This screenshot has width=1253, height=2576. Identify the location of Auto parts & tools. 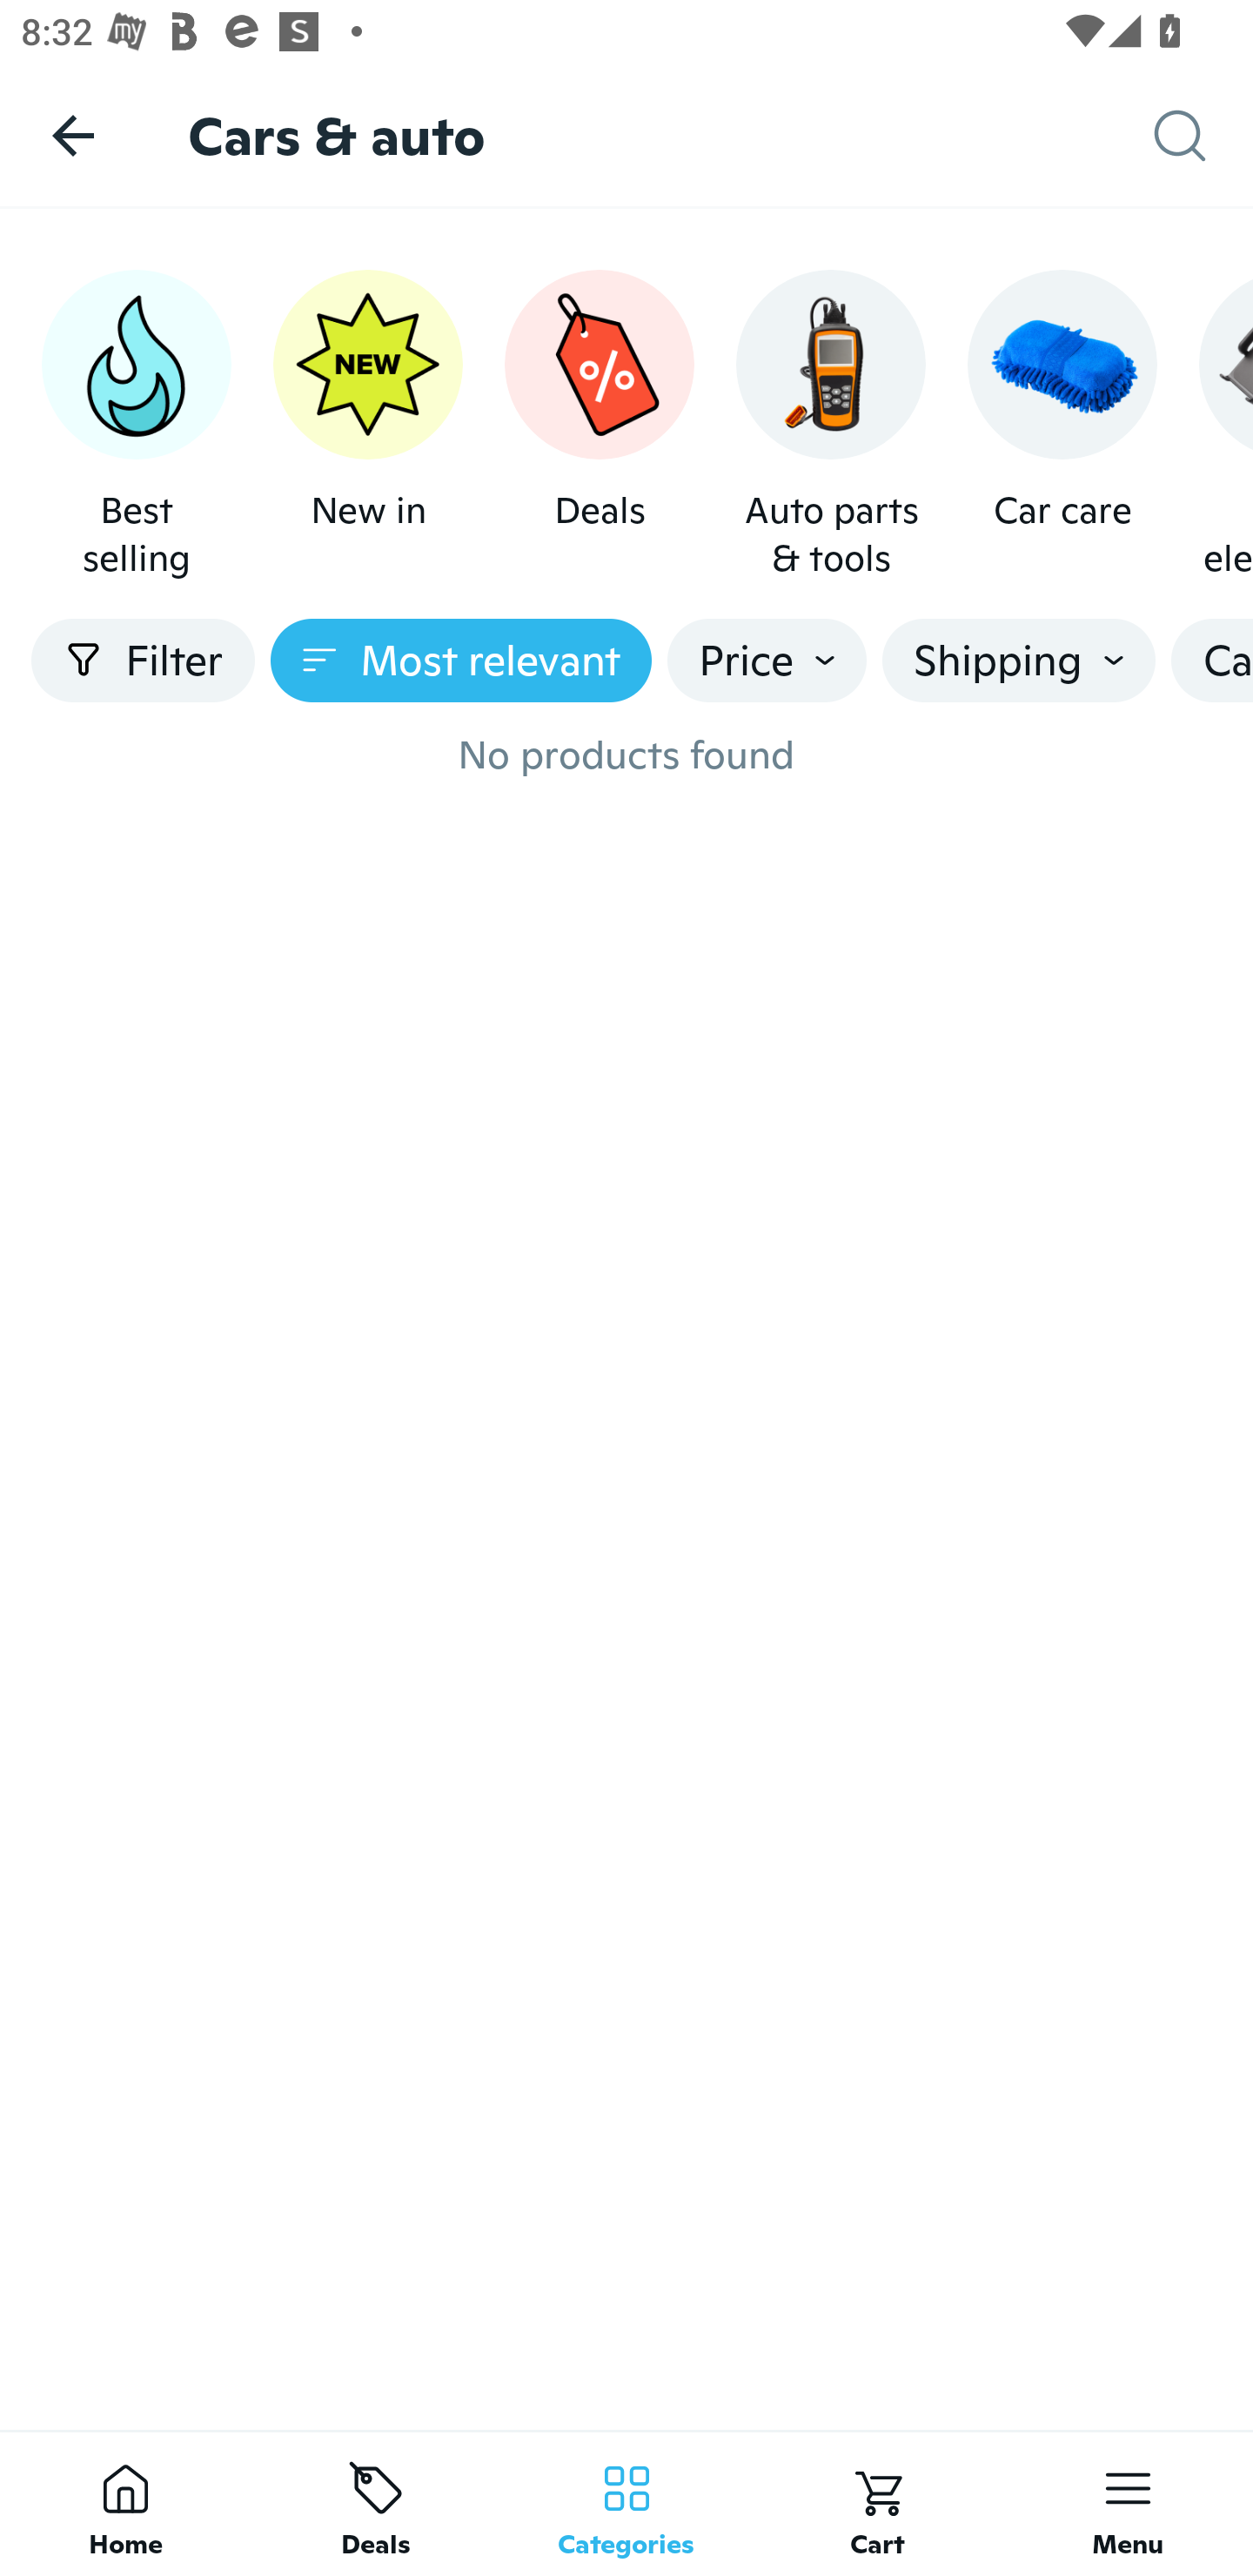
(831, 426).